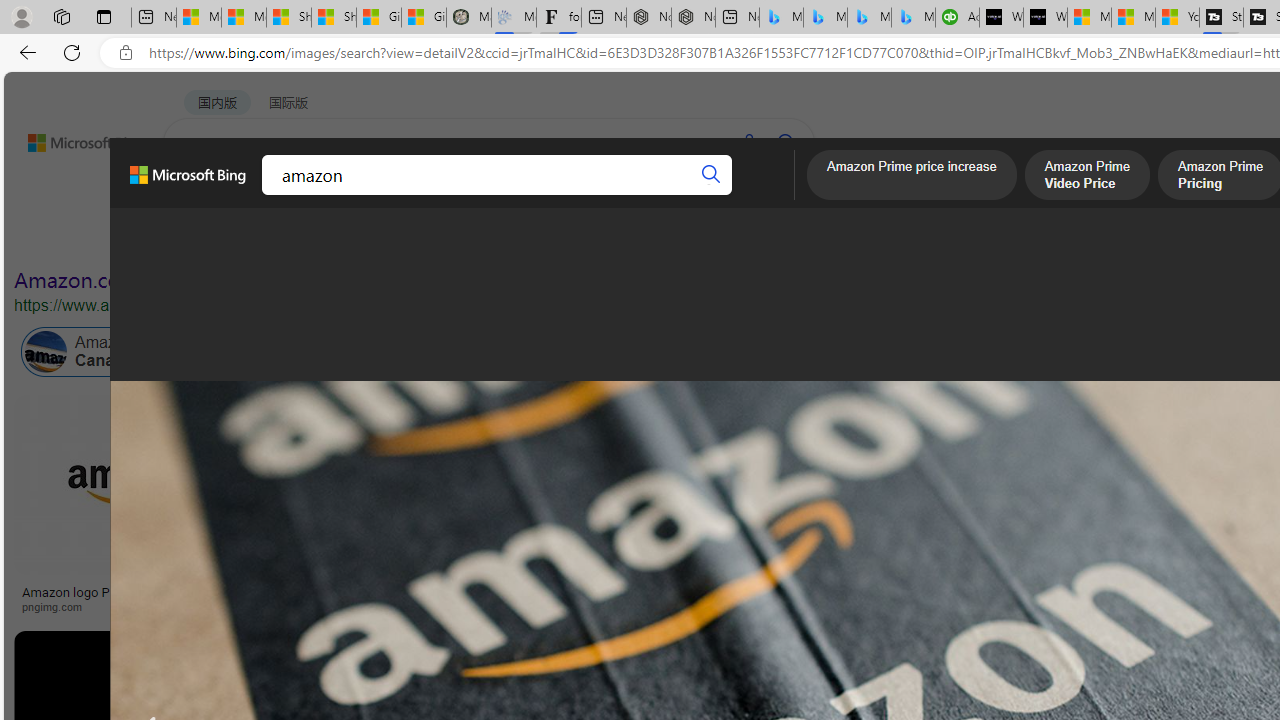 The width and height of the screenshot is (1280, 720). What do you see at coordinates (710, 606) in the screenshot?
I see `usatoday.com` at bounding box center [710, 606].